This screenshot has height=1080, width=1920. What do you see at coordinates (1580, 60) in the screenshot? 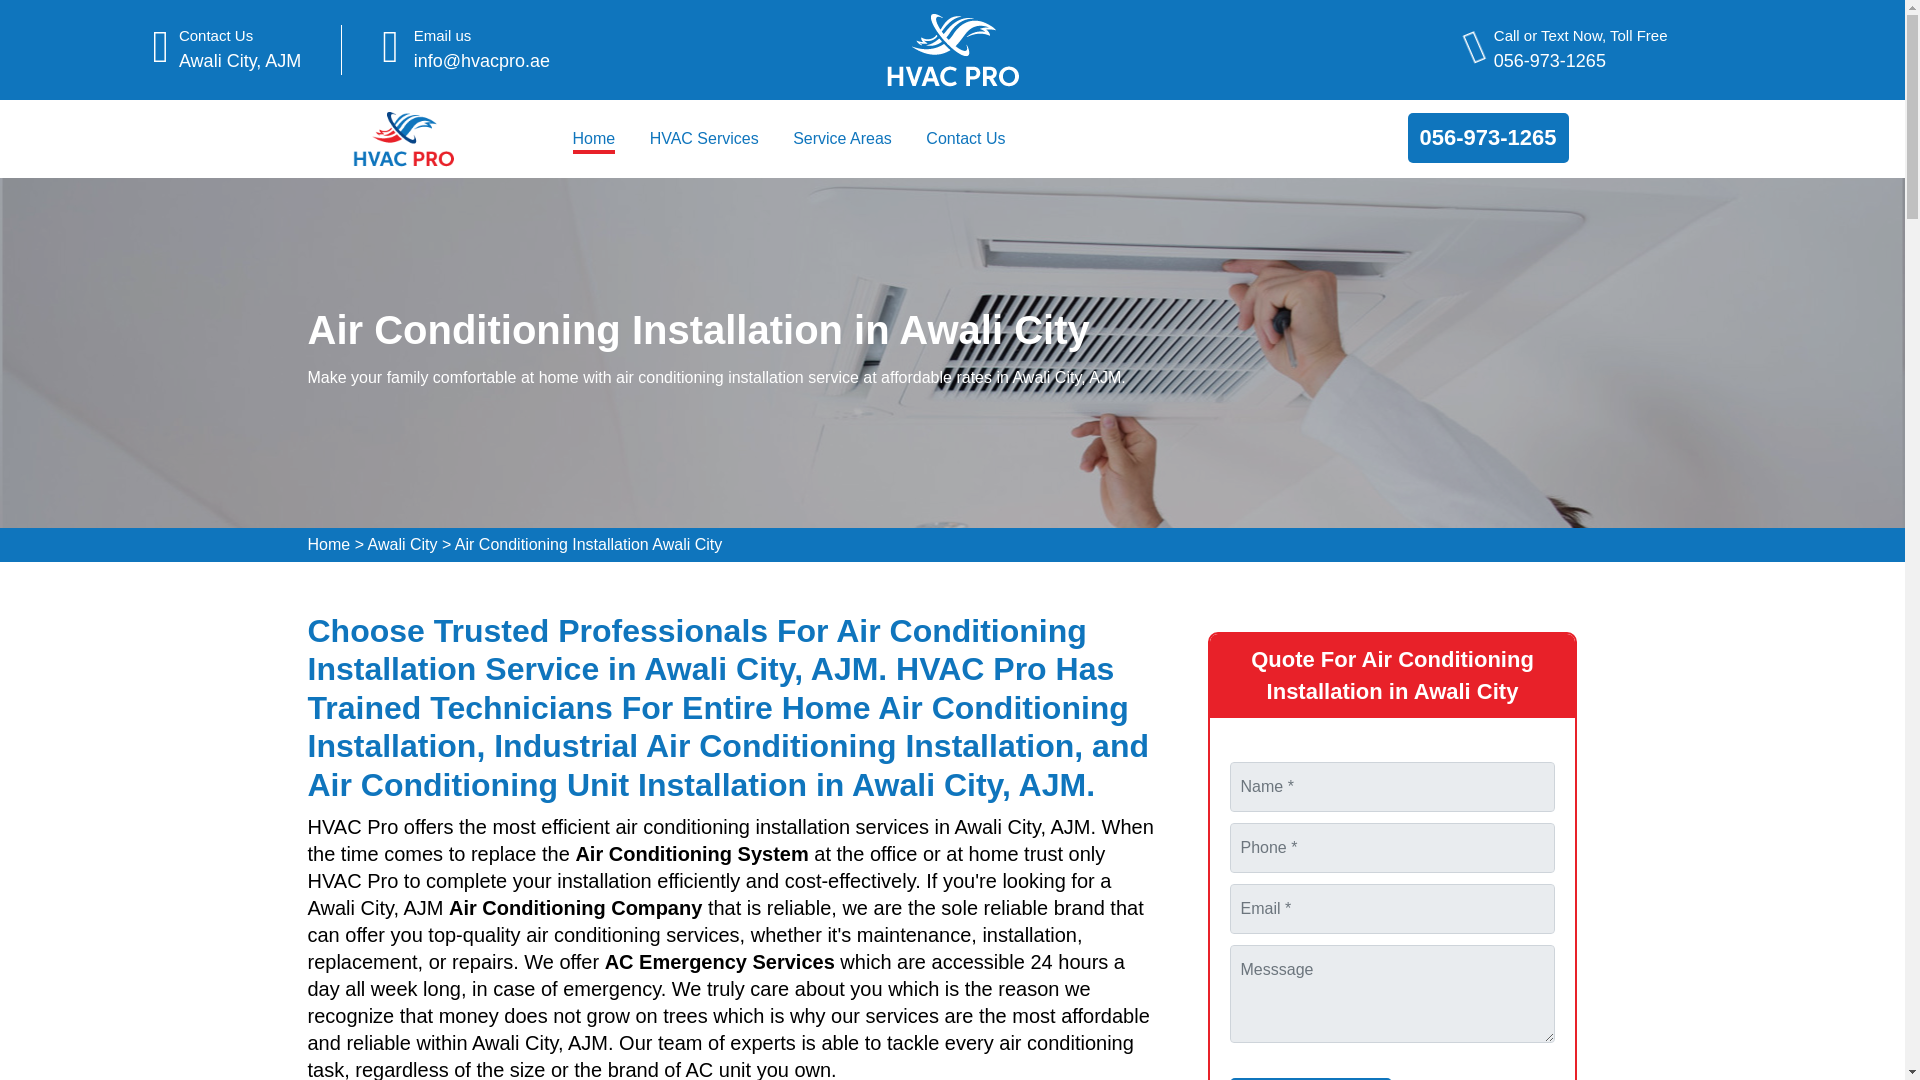
I see `056-973-1265` at bounding box center [1580, 60].